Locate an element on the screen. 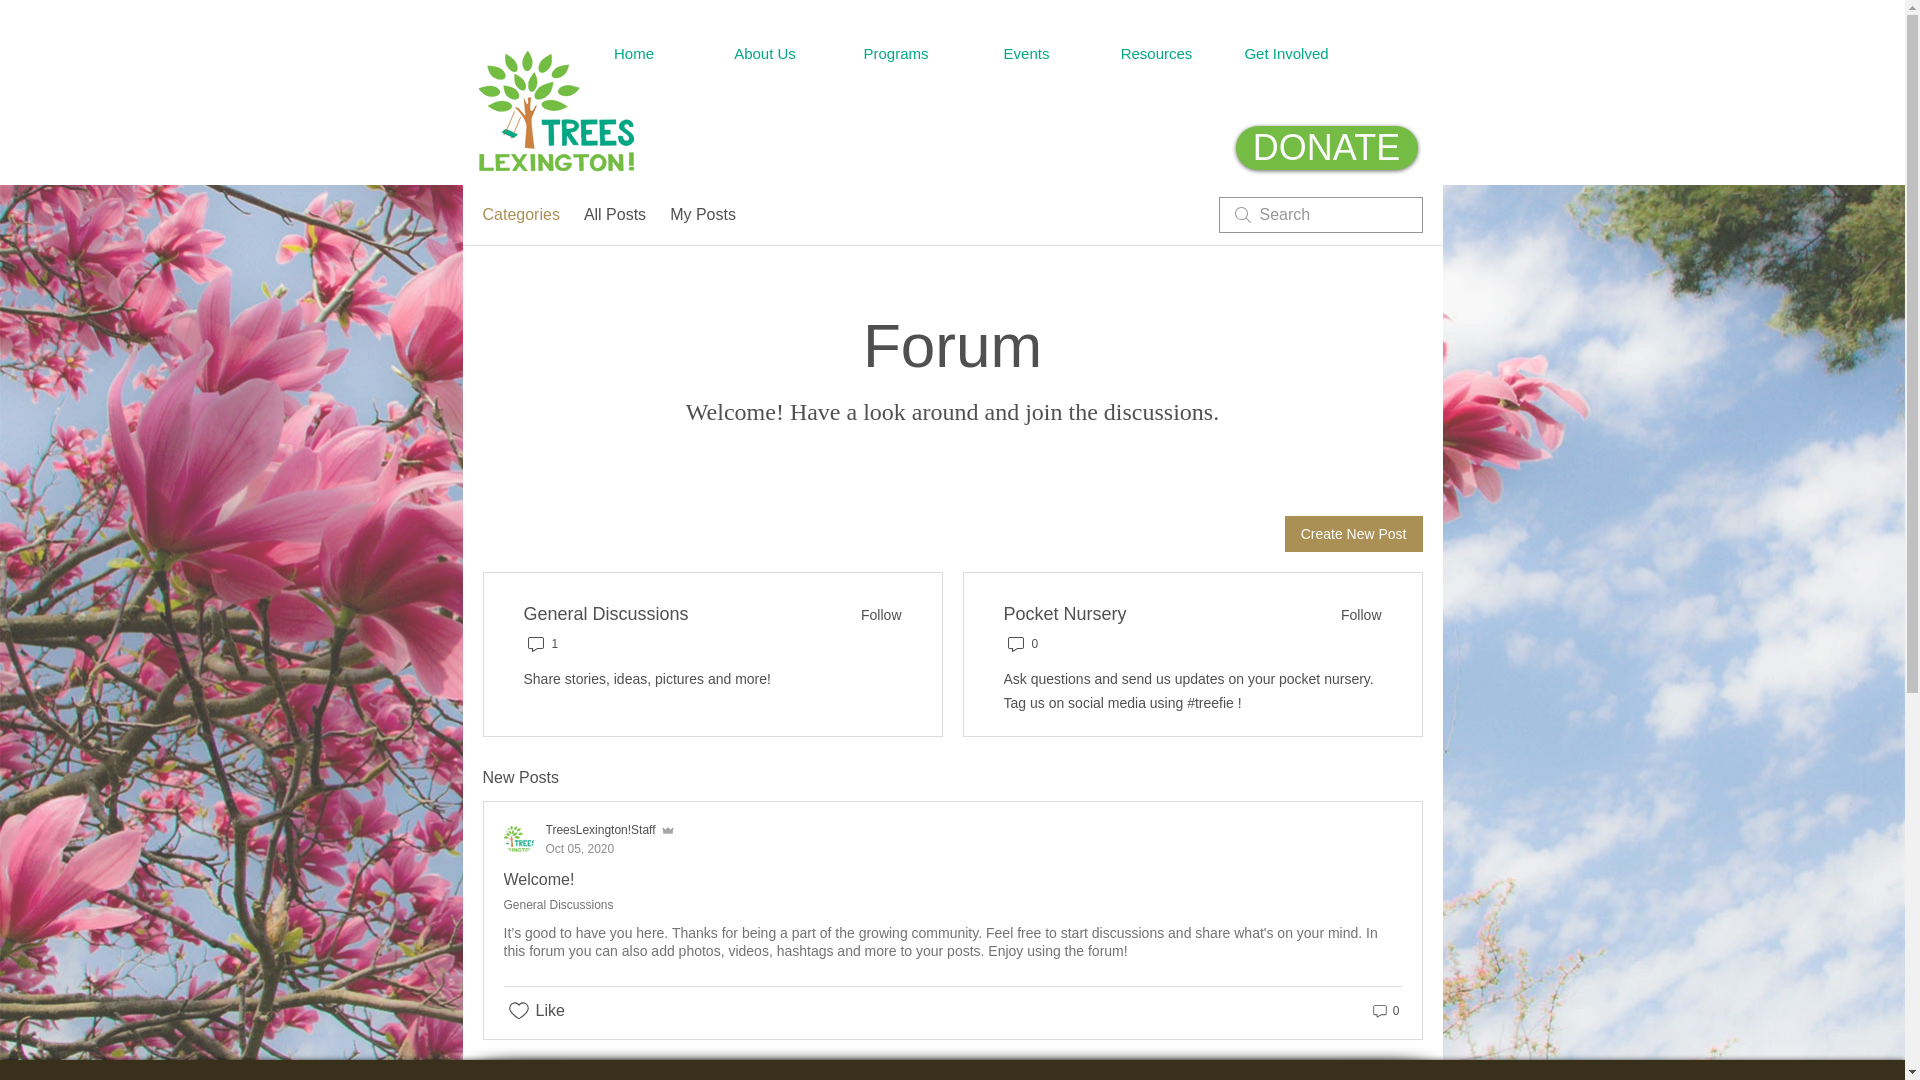 The width and height of the screenshot is (1920, 1080). Resources is located at coordinates (1156, 54).